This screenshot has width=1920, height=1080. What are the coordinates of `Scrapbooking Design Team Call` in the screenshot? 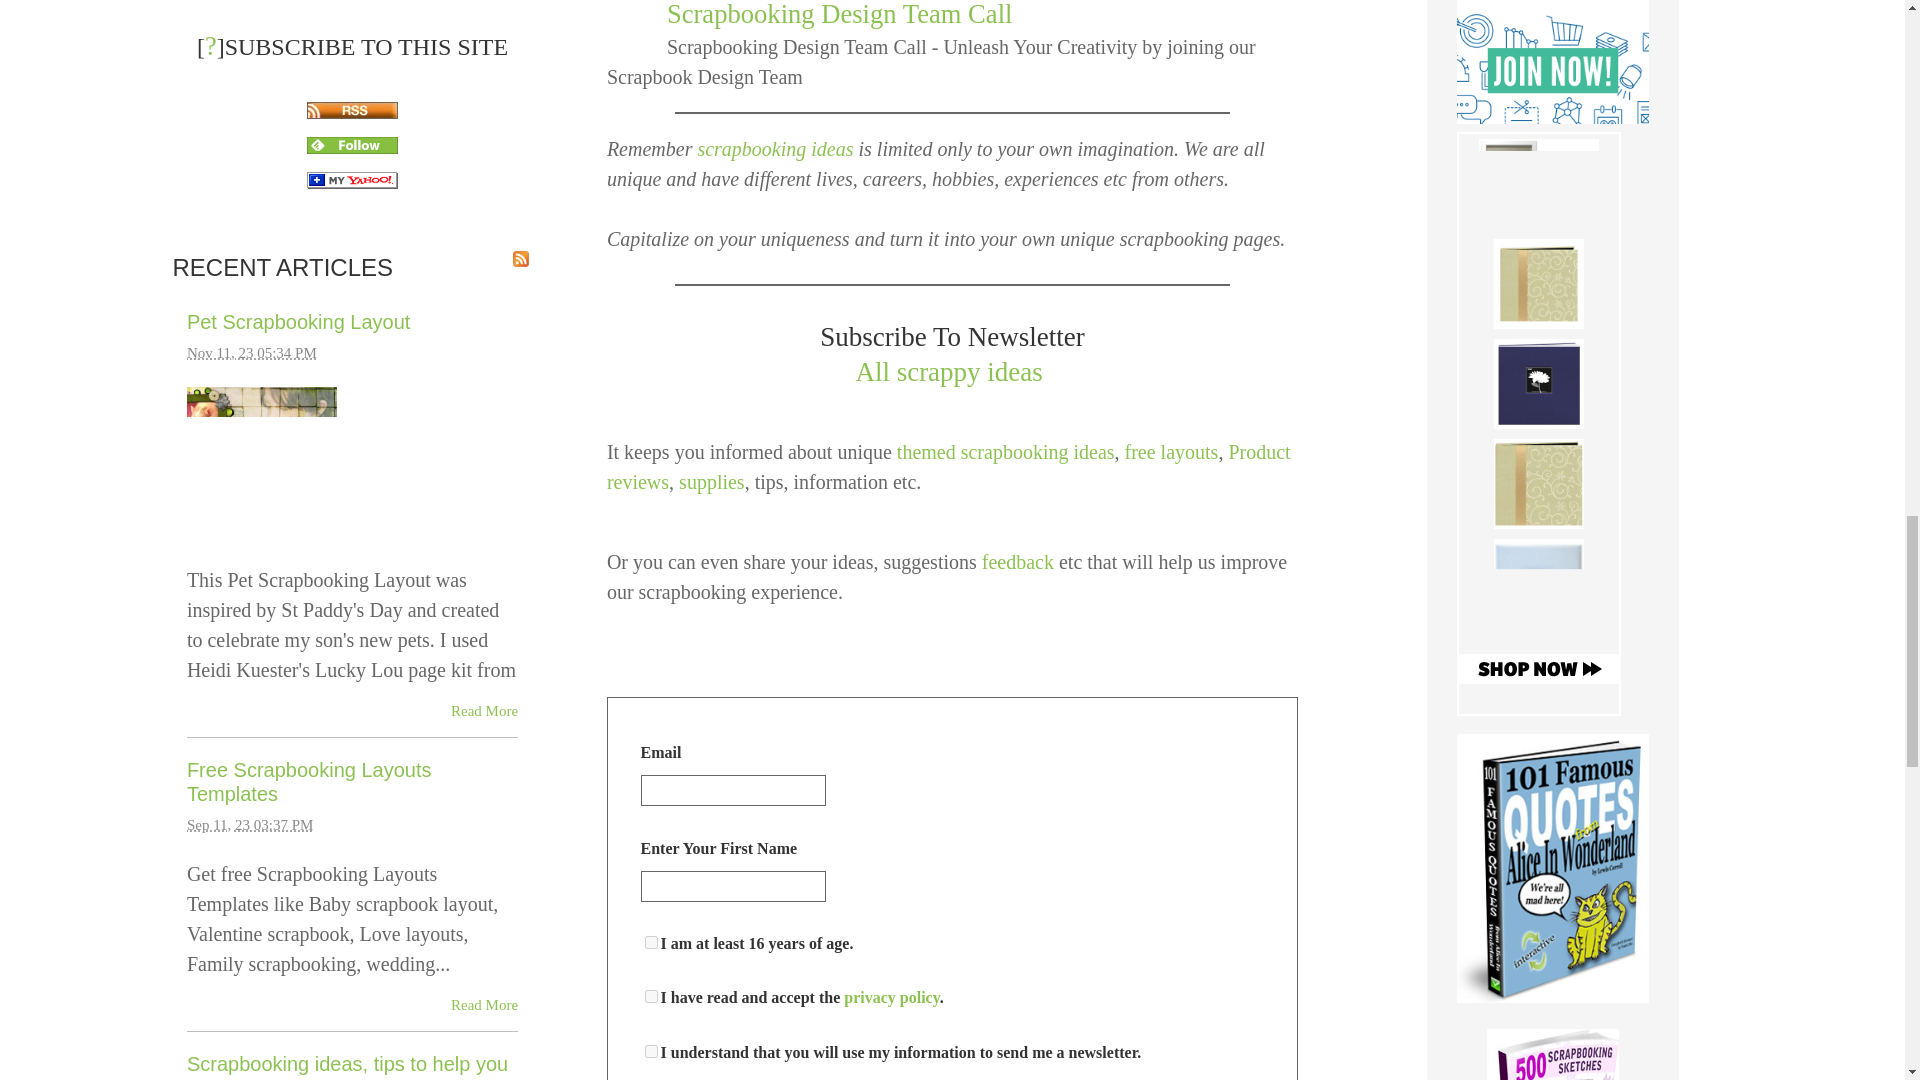 It's located at (840, 14).